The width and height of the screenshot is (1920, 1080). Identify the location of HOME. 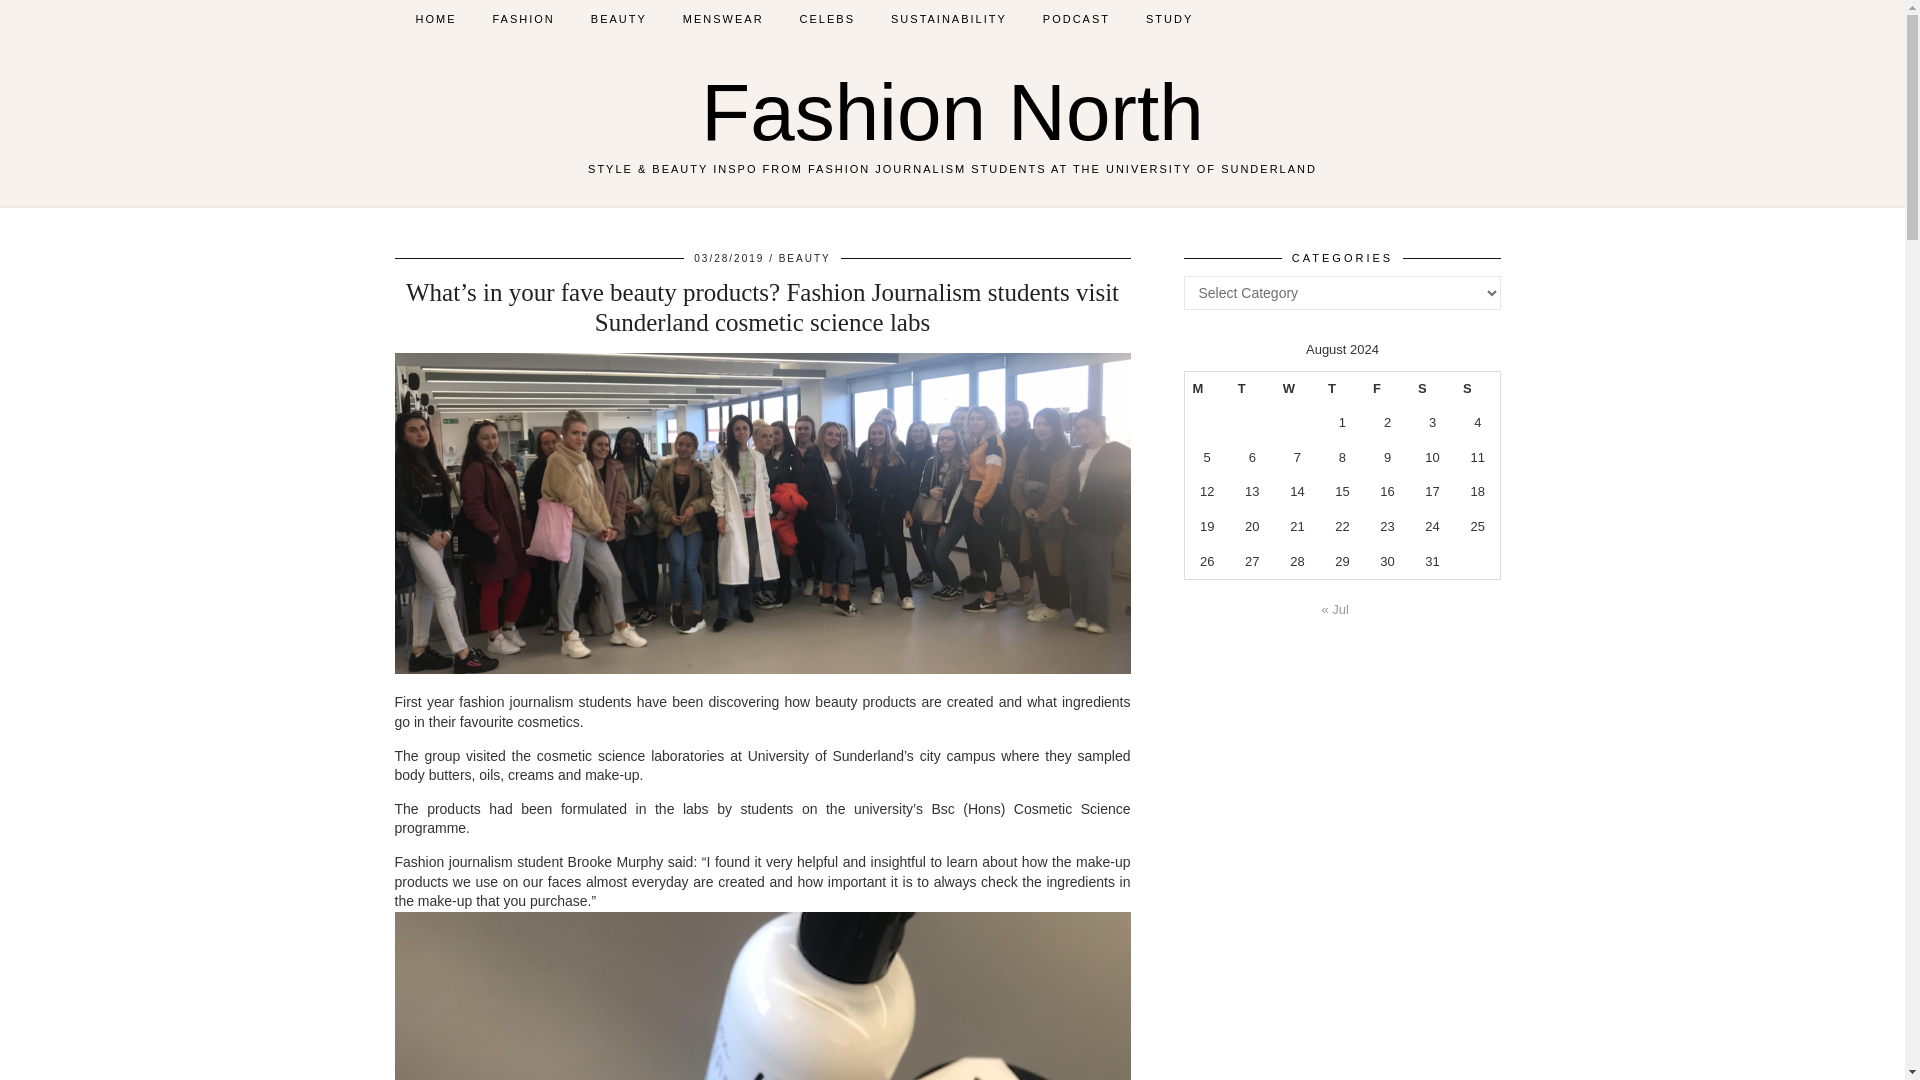
(436, 18).